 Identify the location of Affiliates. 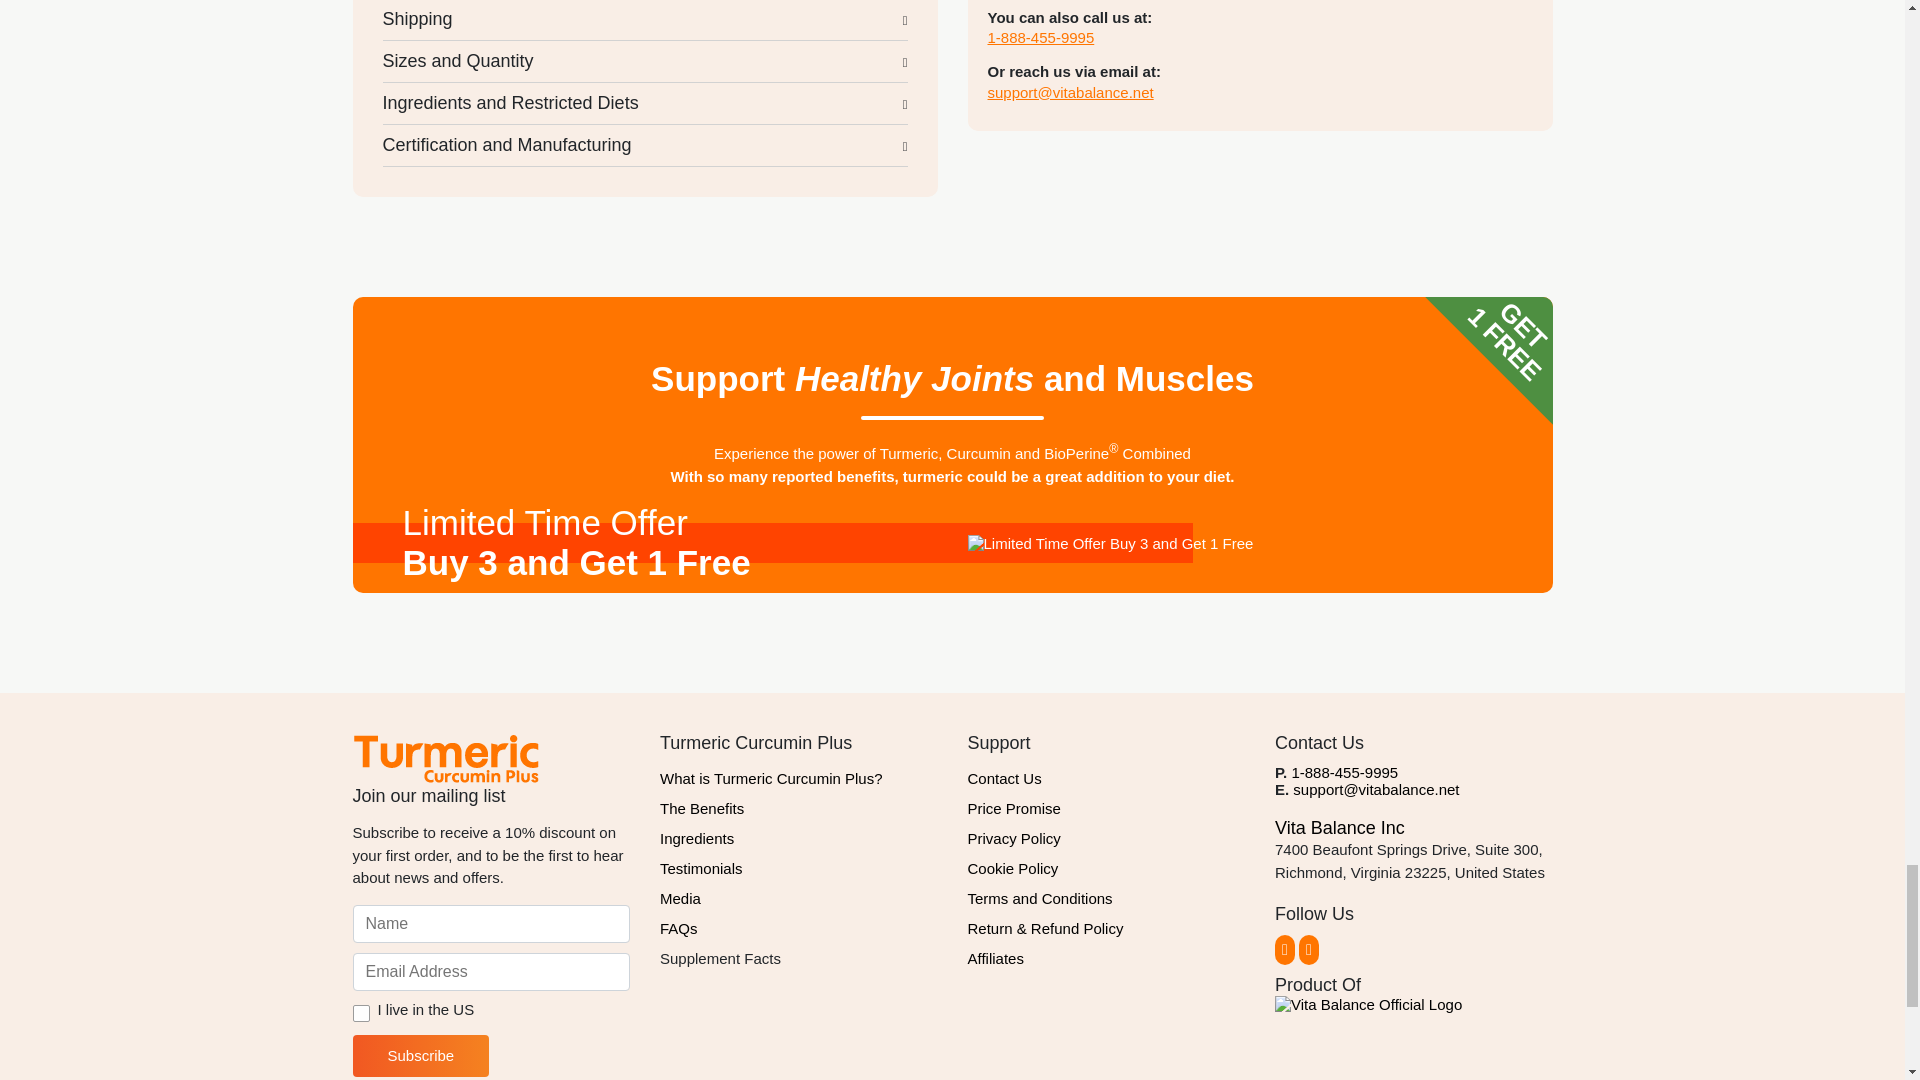
(1106, 958).